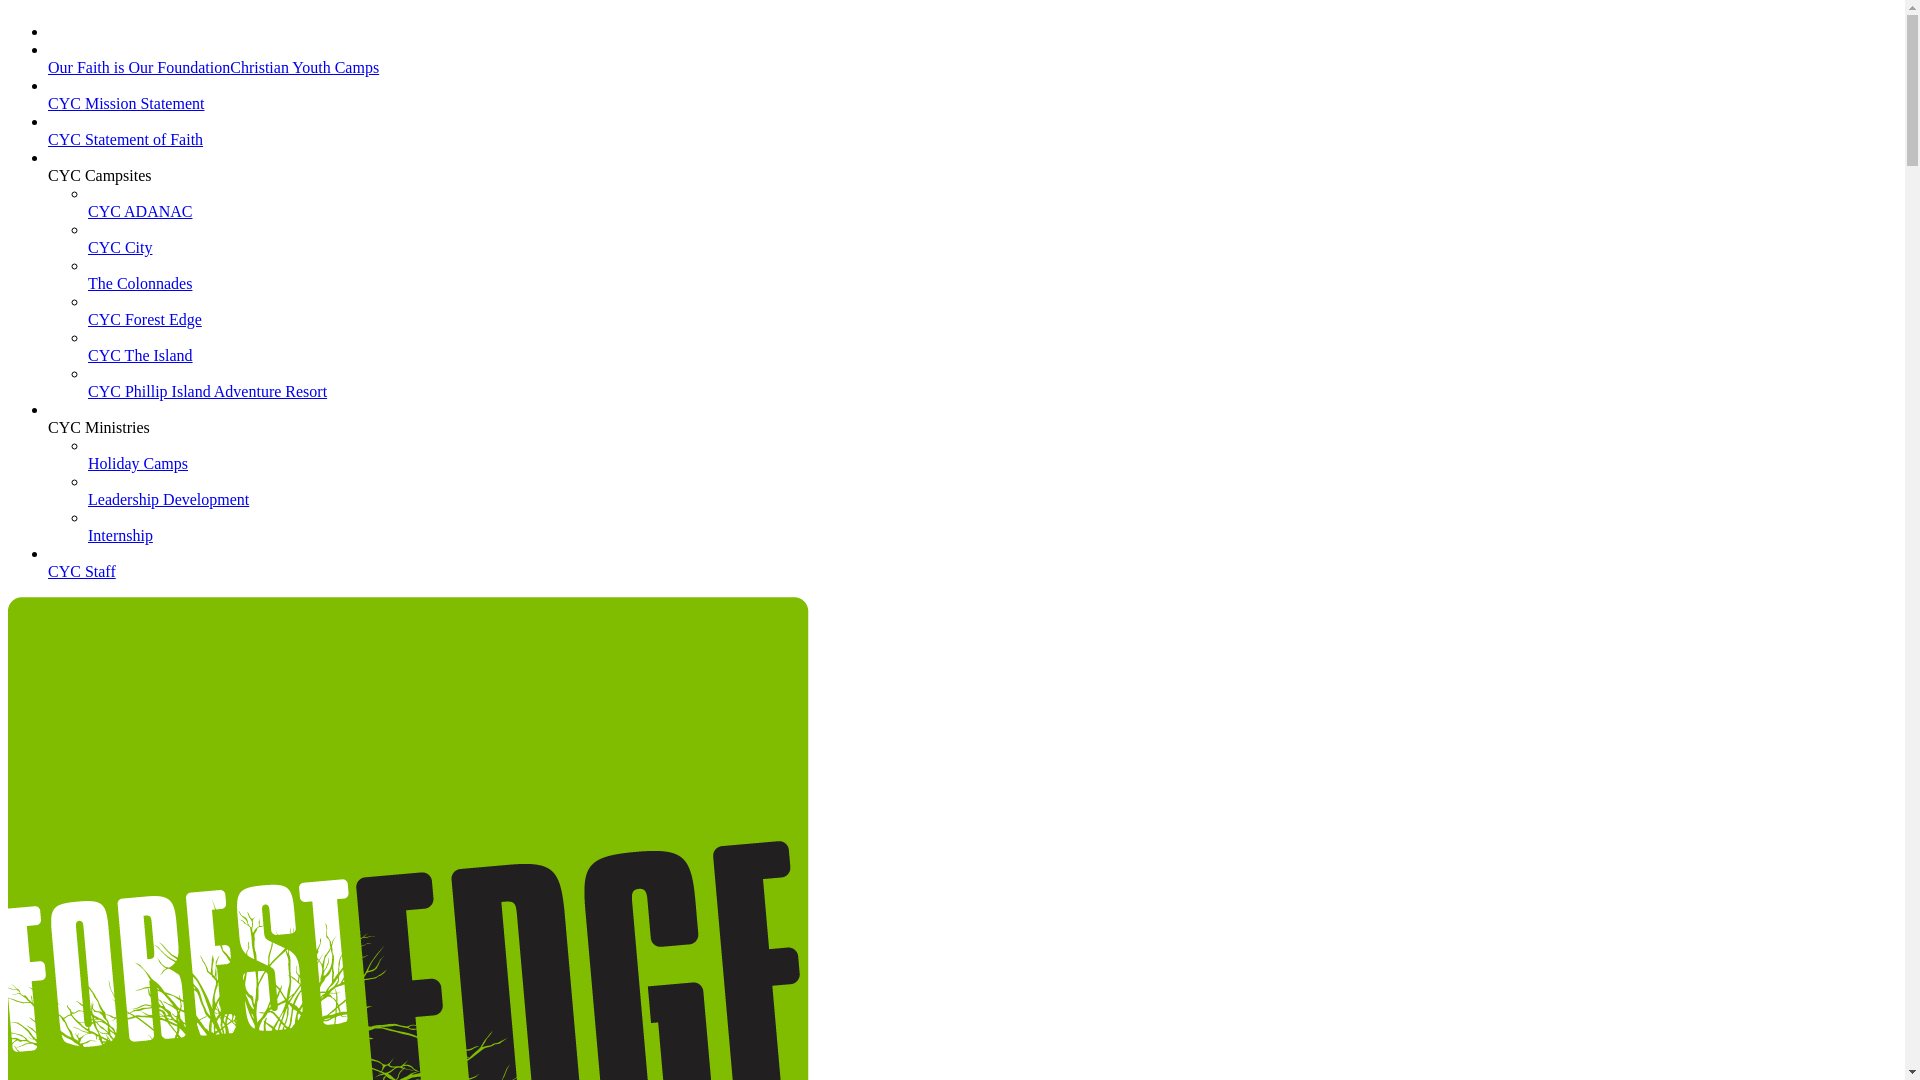 The height and width of the screenshot is (1080, 1920). Describe the element at coordinates (140, 220) in the screenshot. I see `CYC ADANAC` at that location.